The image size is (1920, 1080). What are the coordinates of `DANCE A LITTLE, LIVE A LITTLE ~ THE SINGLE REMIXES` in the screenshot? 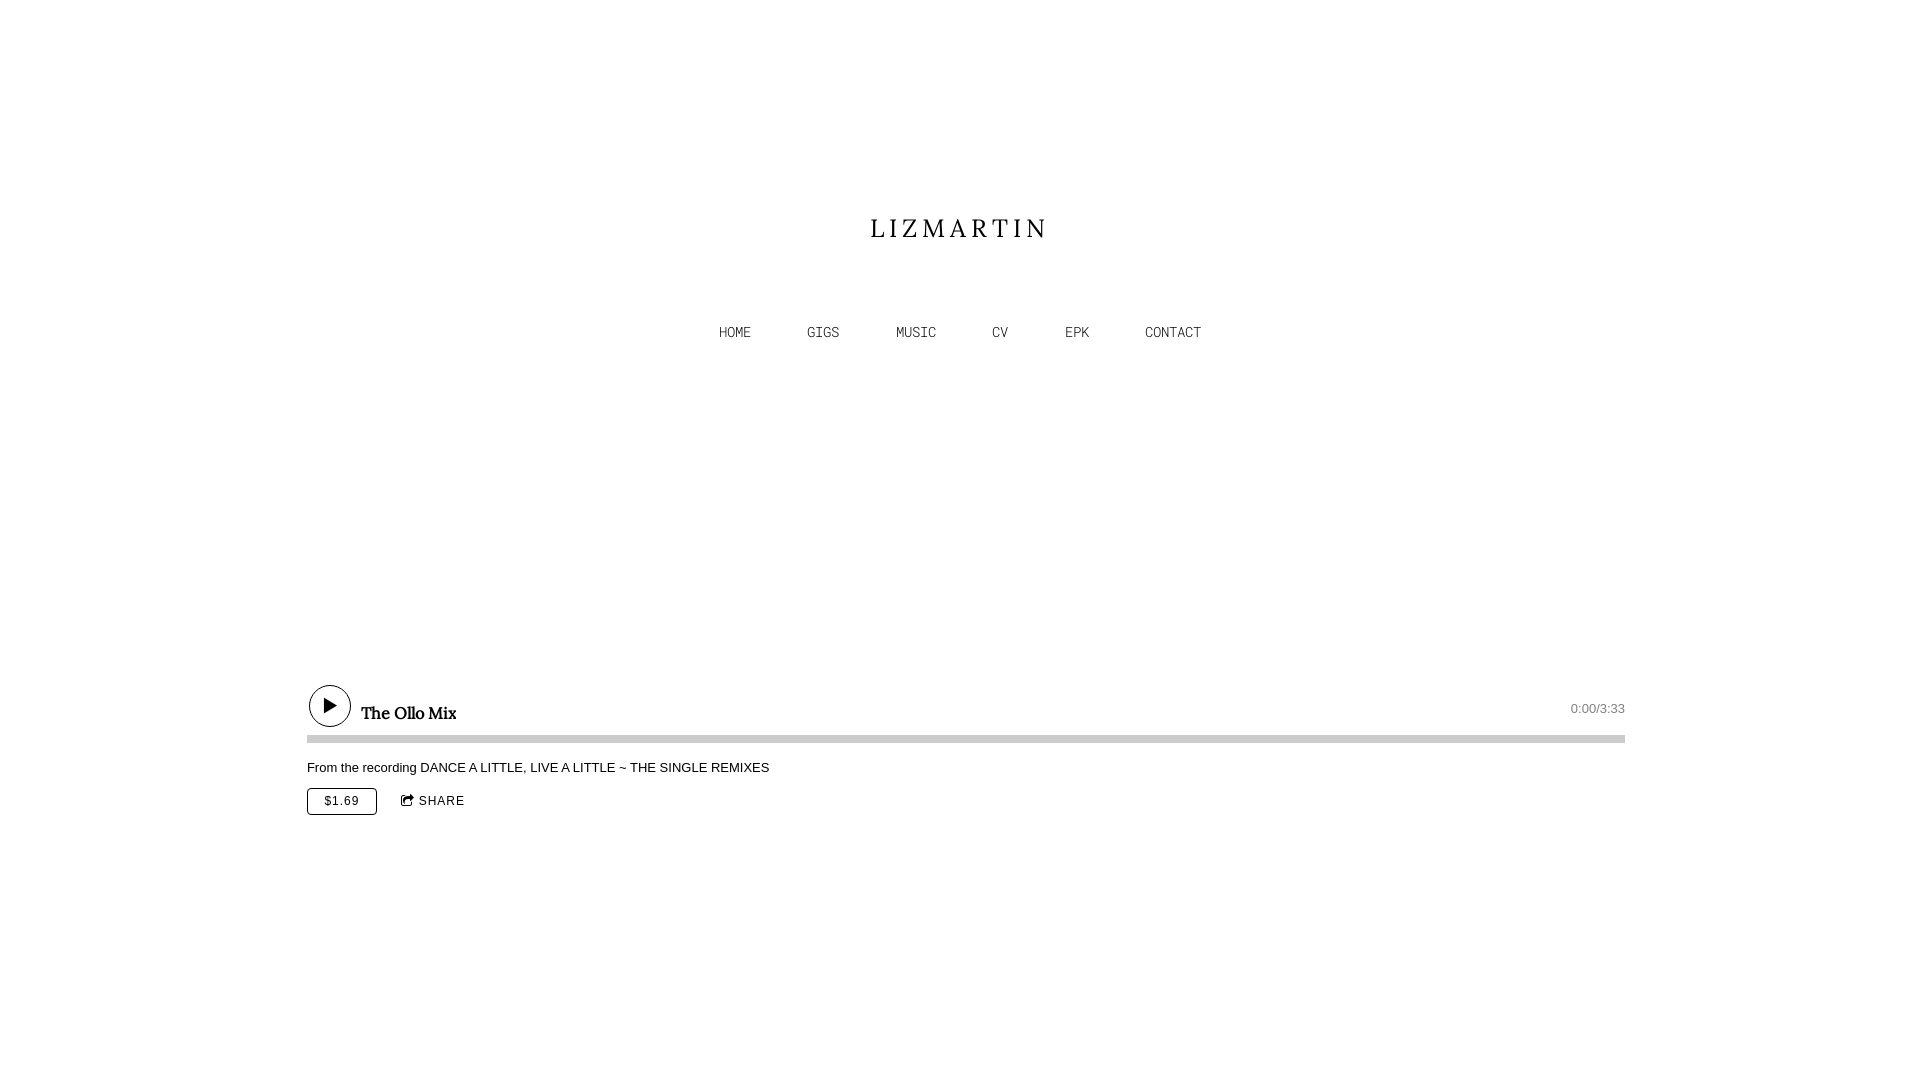 It's located at (594, 768).